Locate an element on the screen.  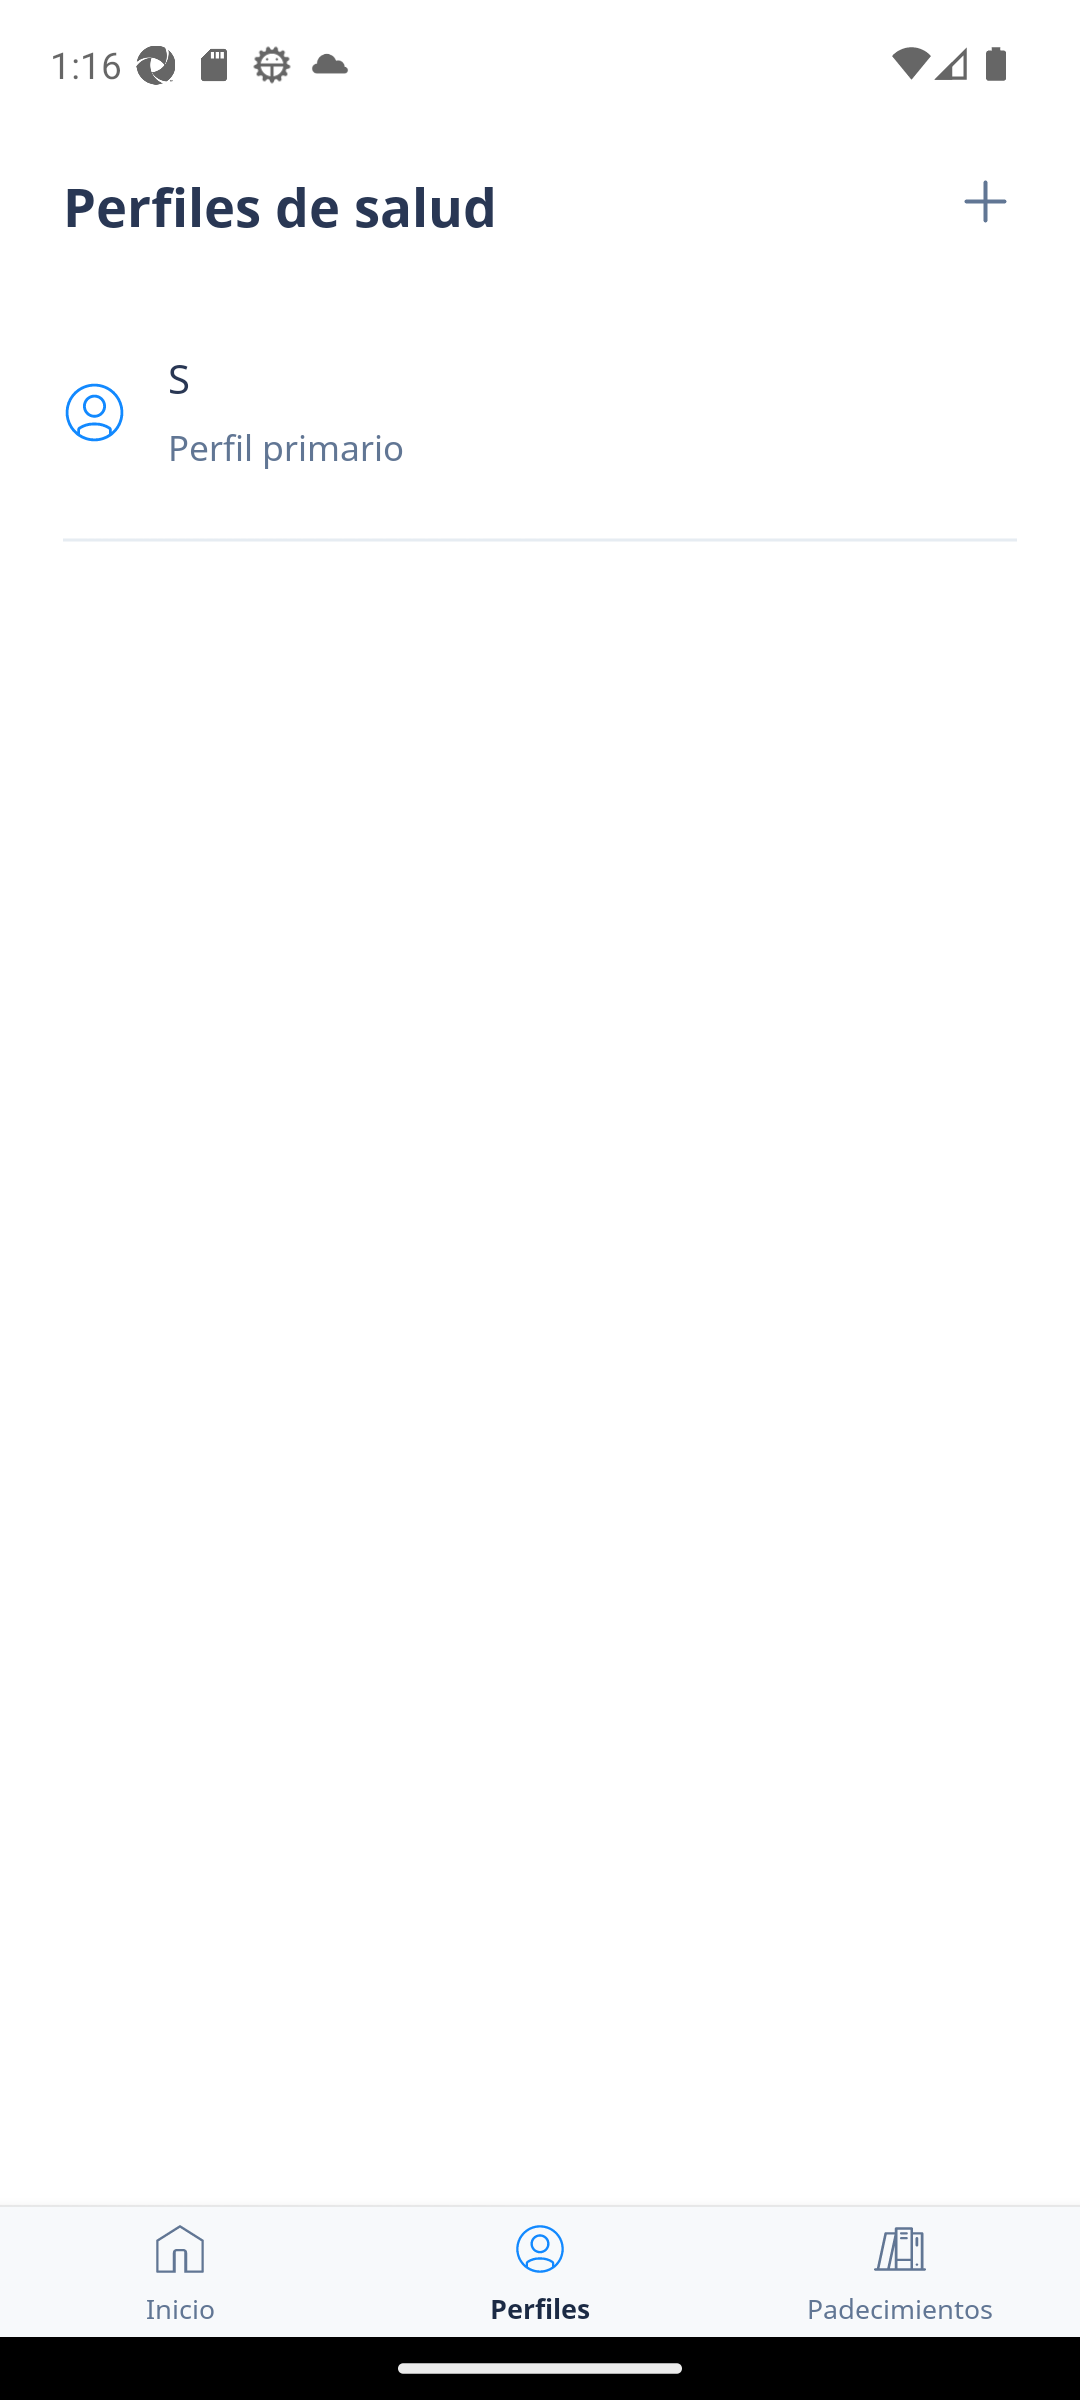
Padecimientos is located at coordinates (900, 2272).